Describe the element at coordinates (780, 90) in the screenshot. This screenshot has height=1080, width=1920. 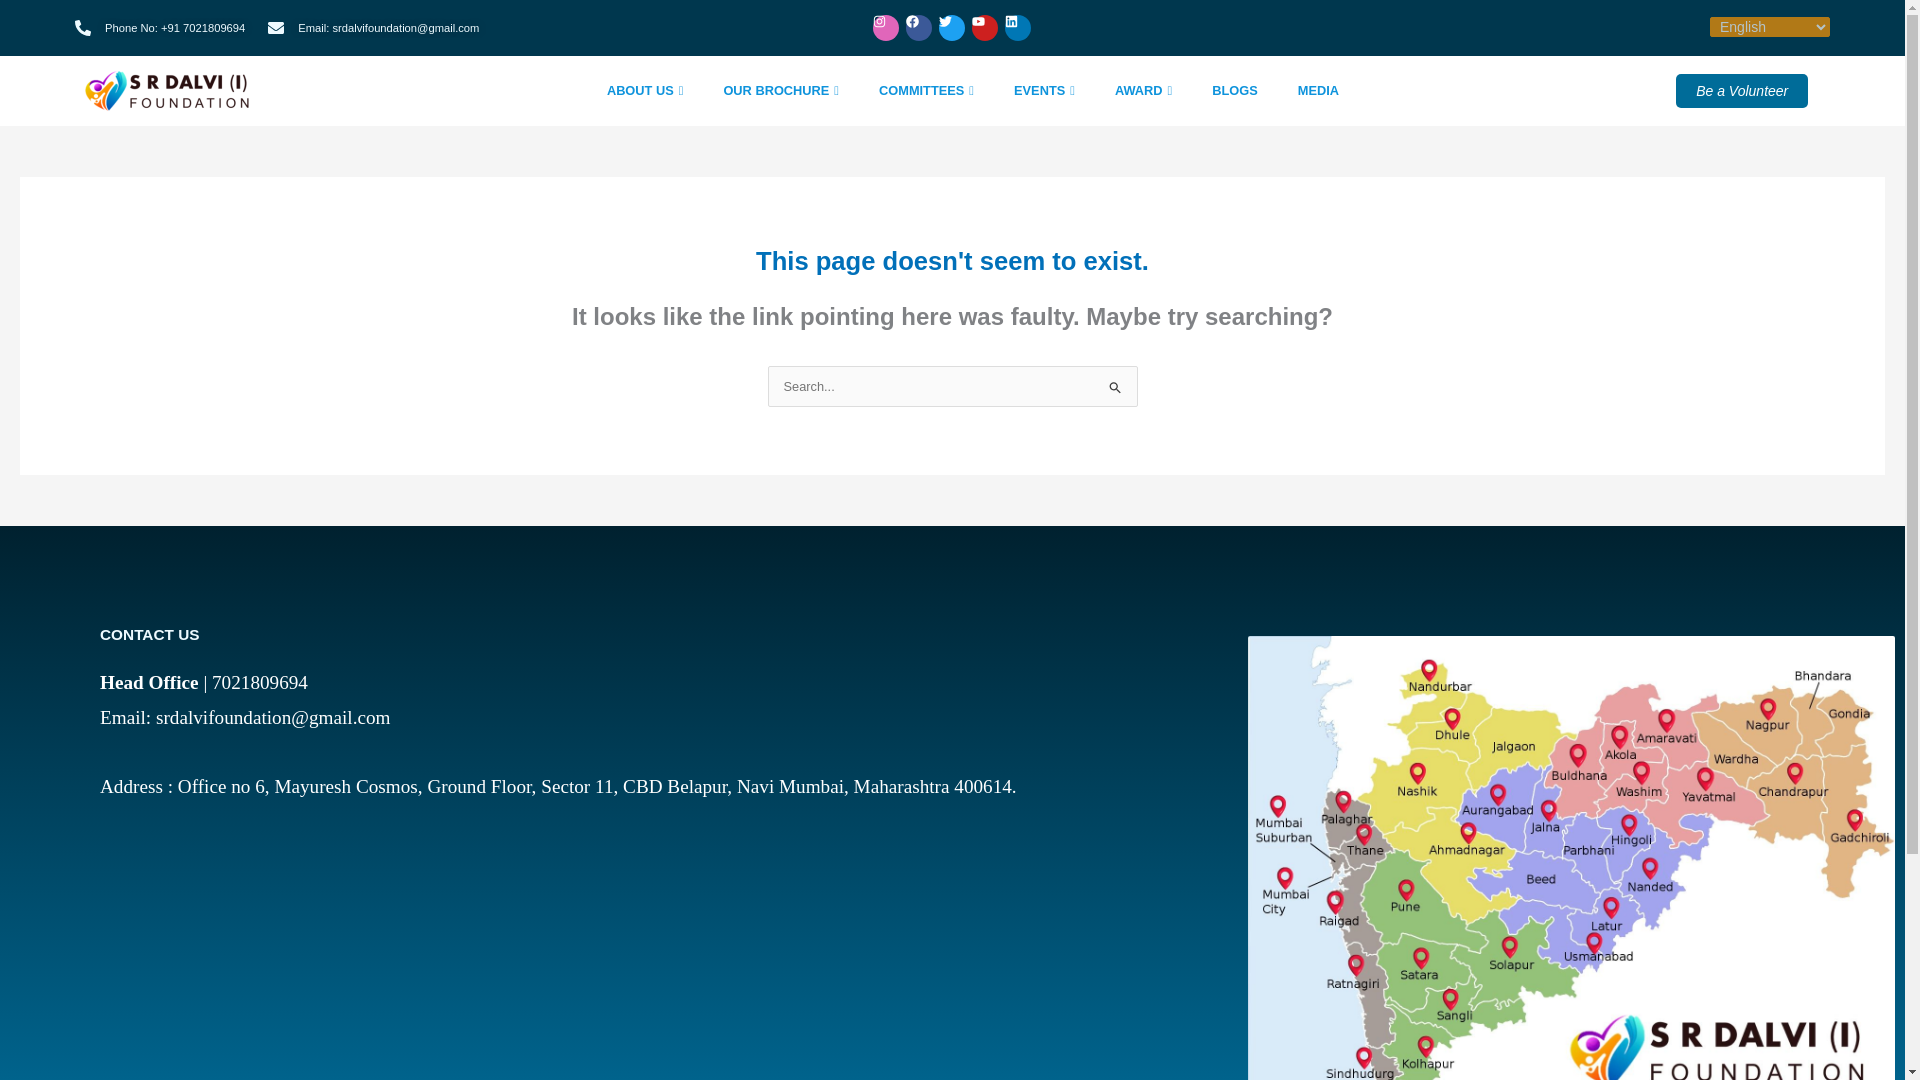
I see `OUR BROCHURE` at that location.